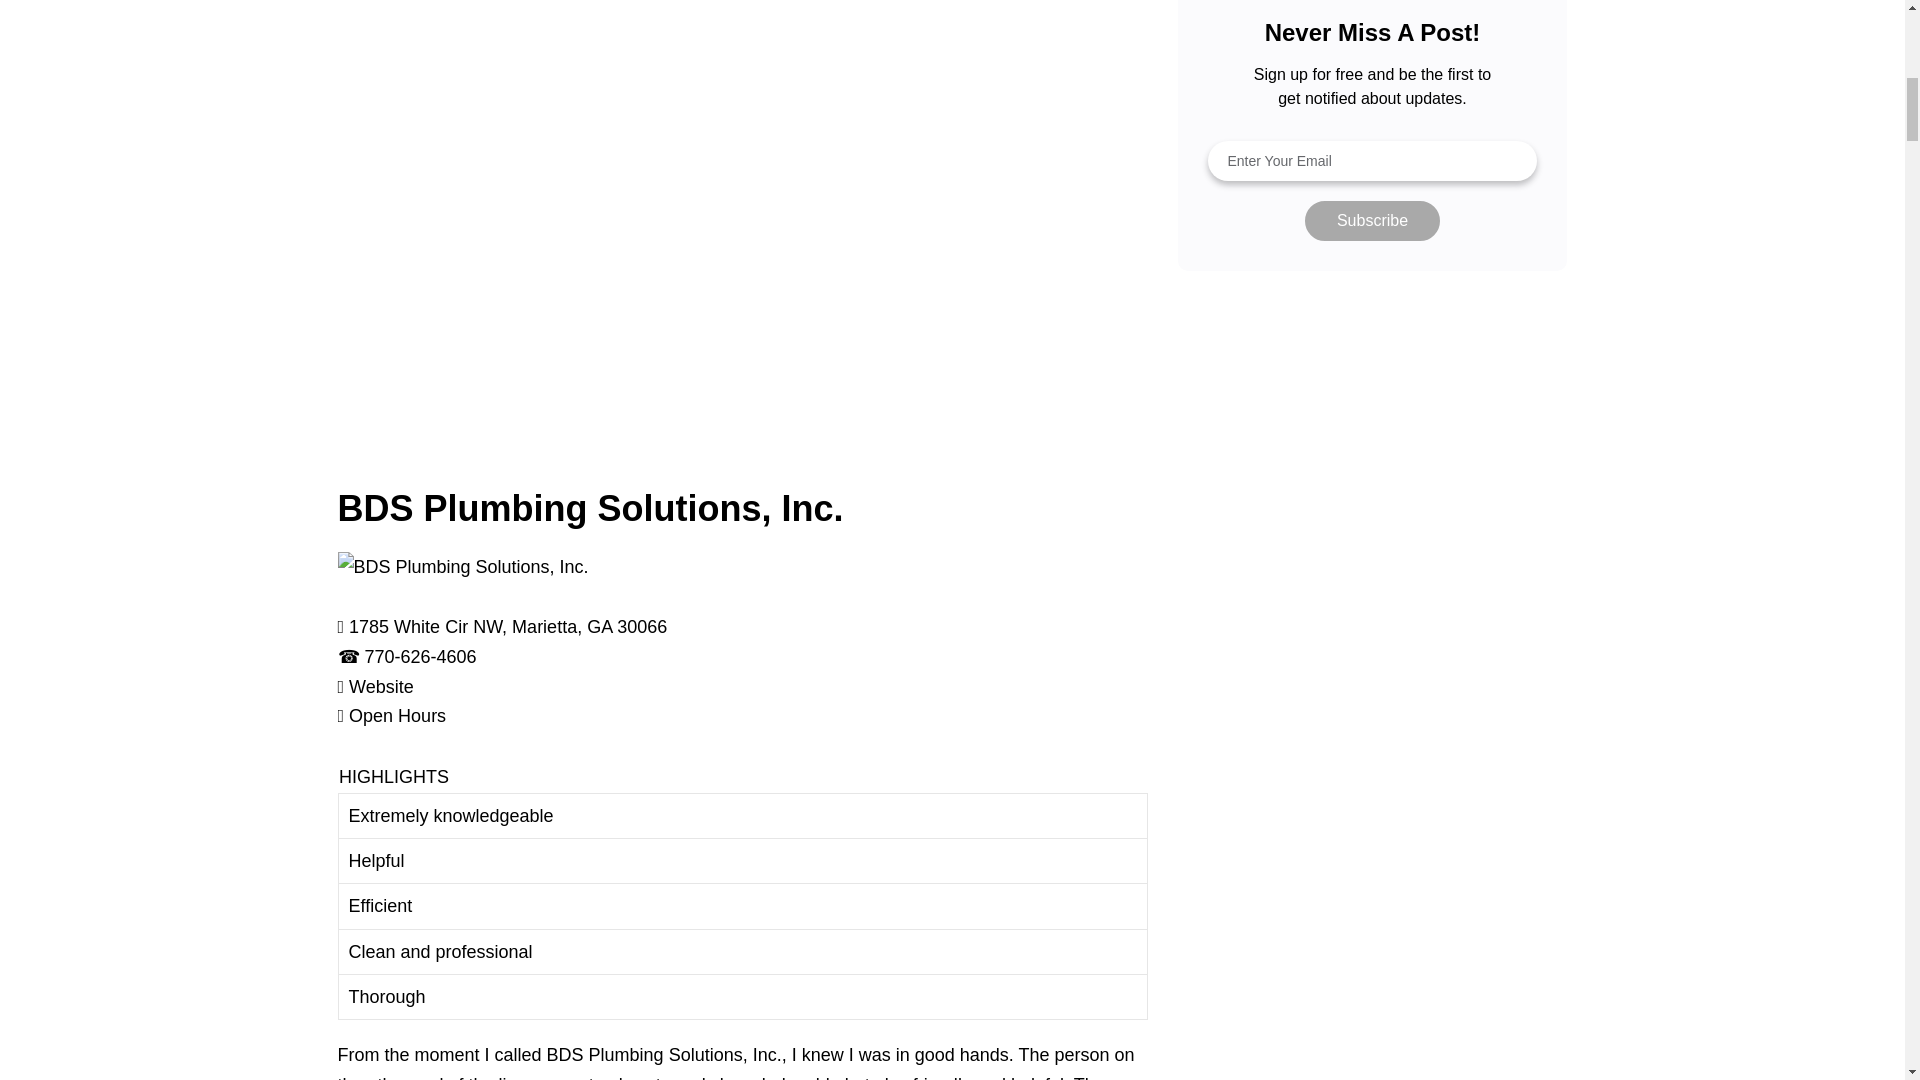 The width and height of the screenshot is (1920, 1080). Describe the element at coordinates (420, 656) in the screenshot. I see `770-626-4606` at that location.